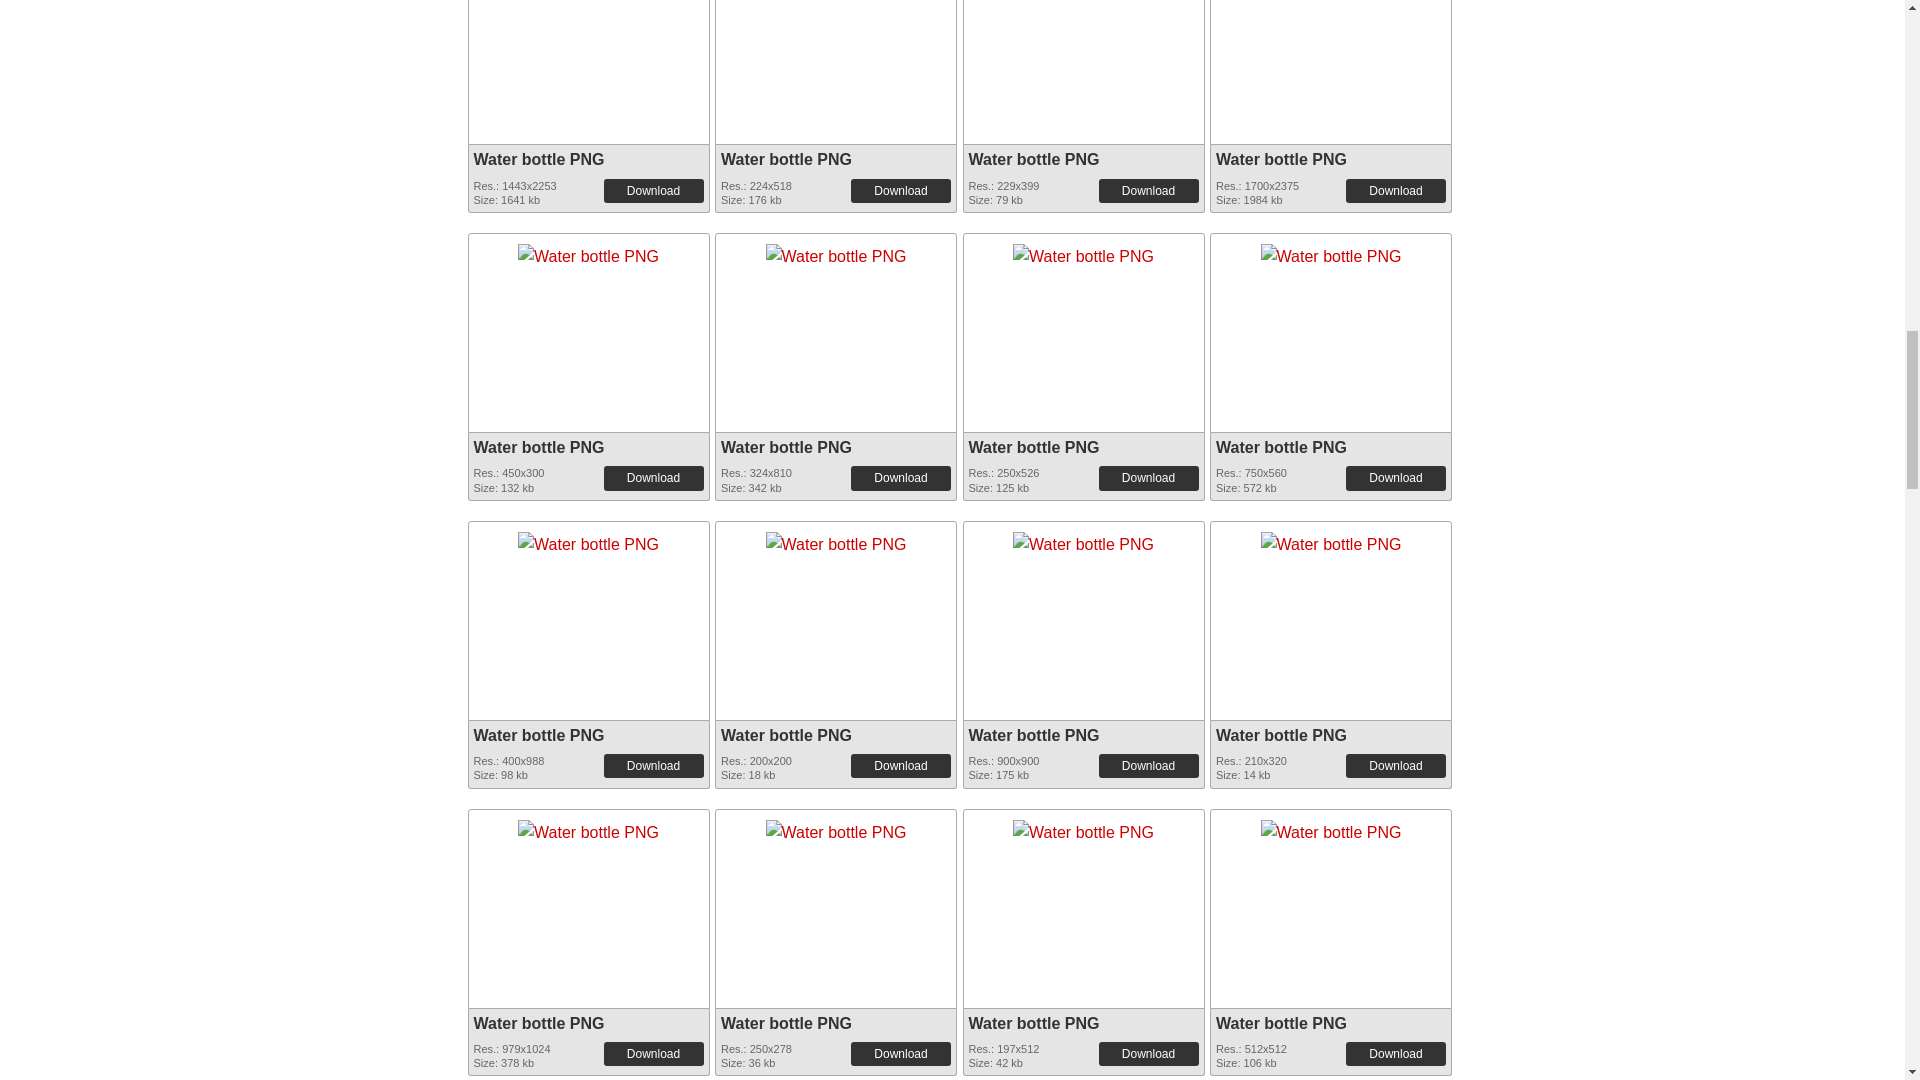  I want to click on Water bottle PNG, so click(539, 160).